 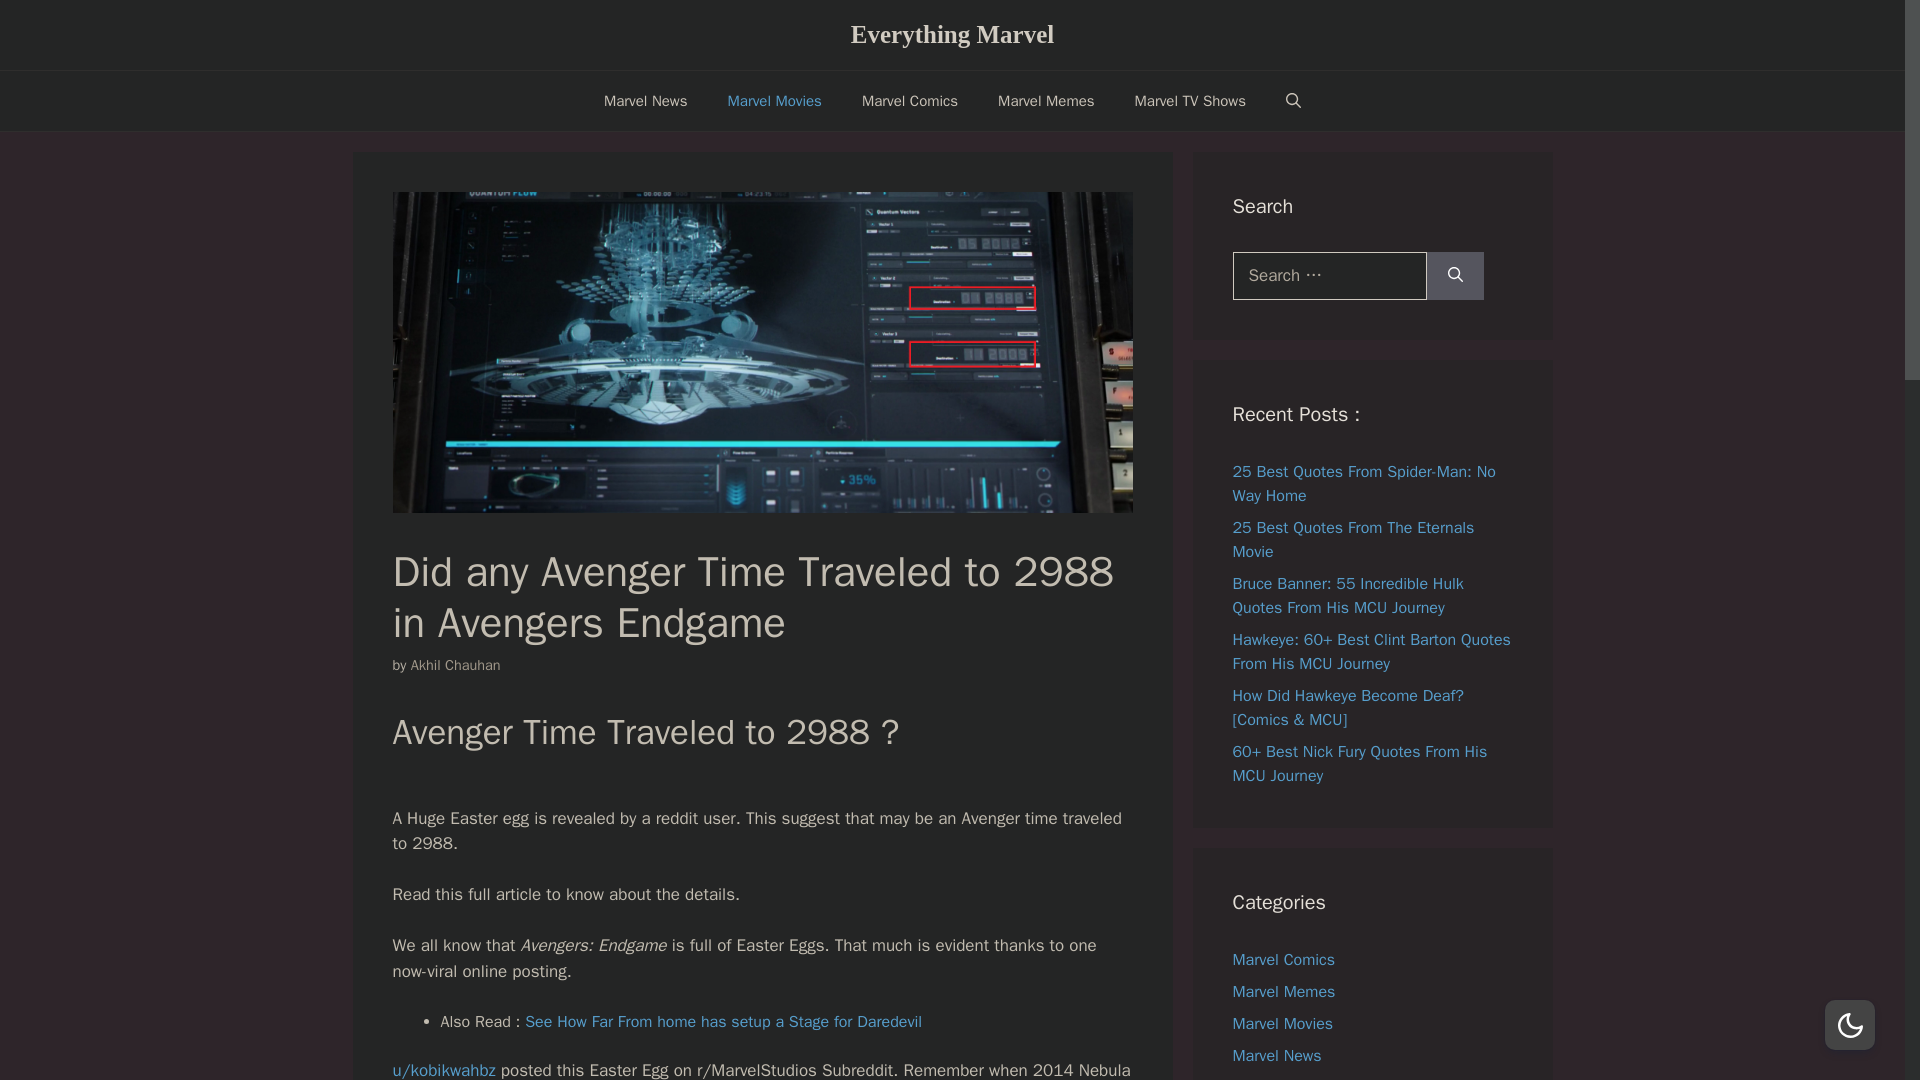 I want to click on See How Far From home has setup a Stage for Daredevil, so click(x=722, y=1022).